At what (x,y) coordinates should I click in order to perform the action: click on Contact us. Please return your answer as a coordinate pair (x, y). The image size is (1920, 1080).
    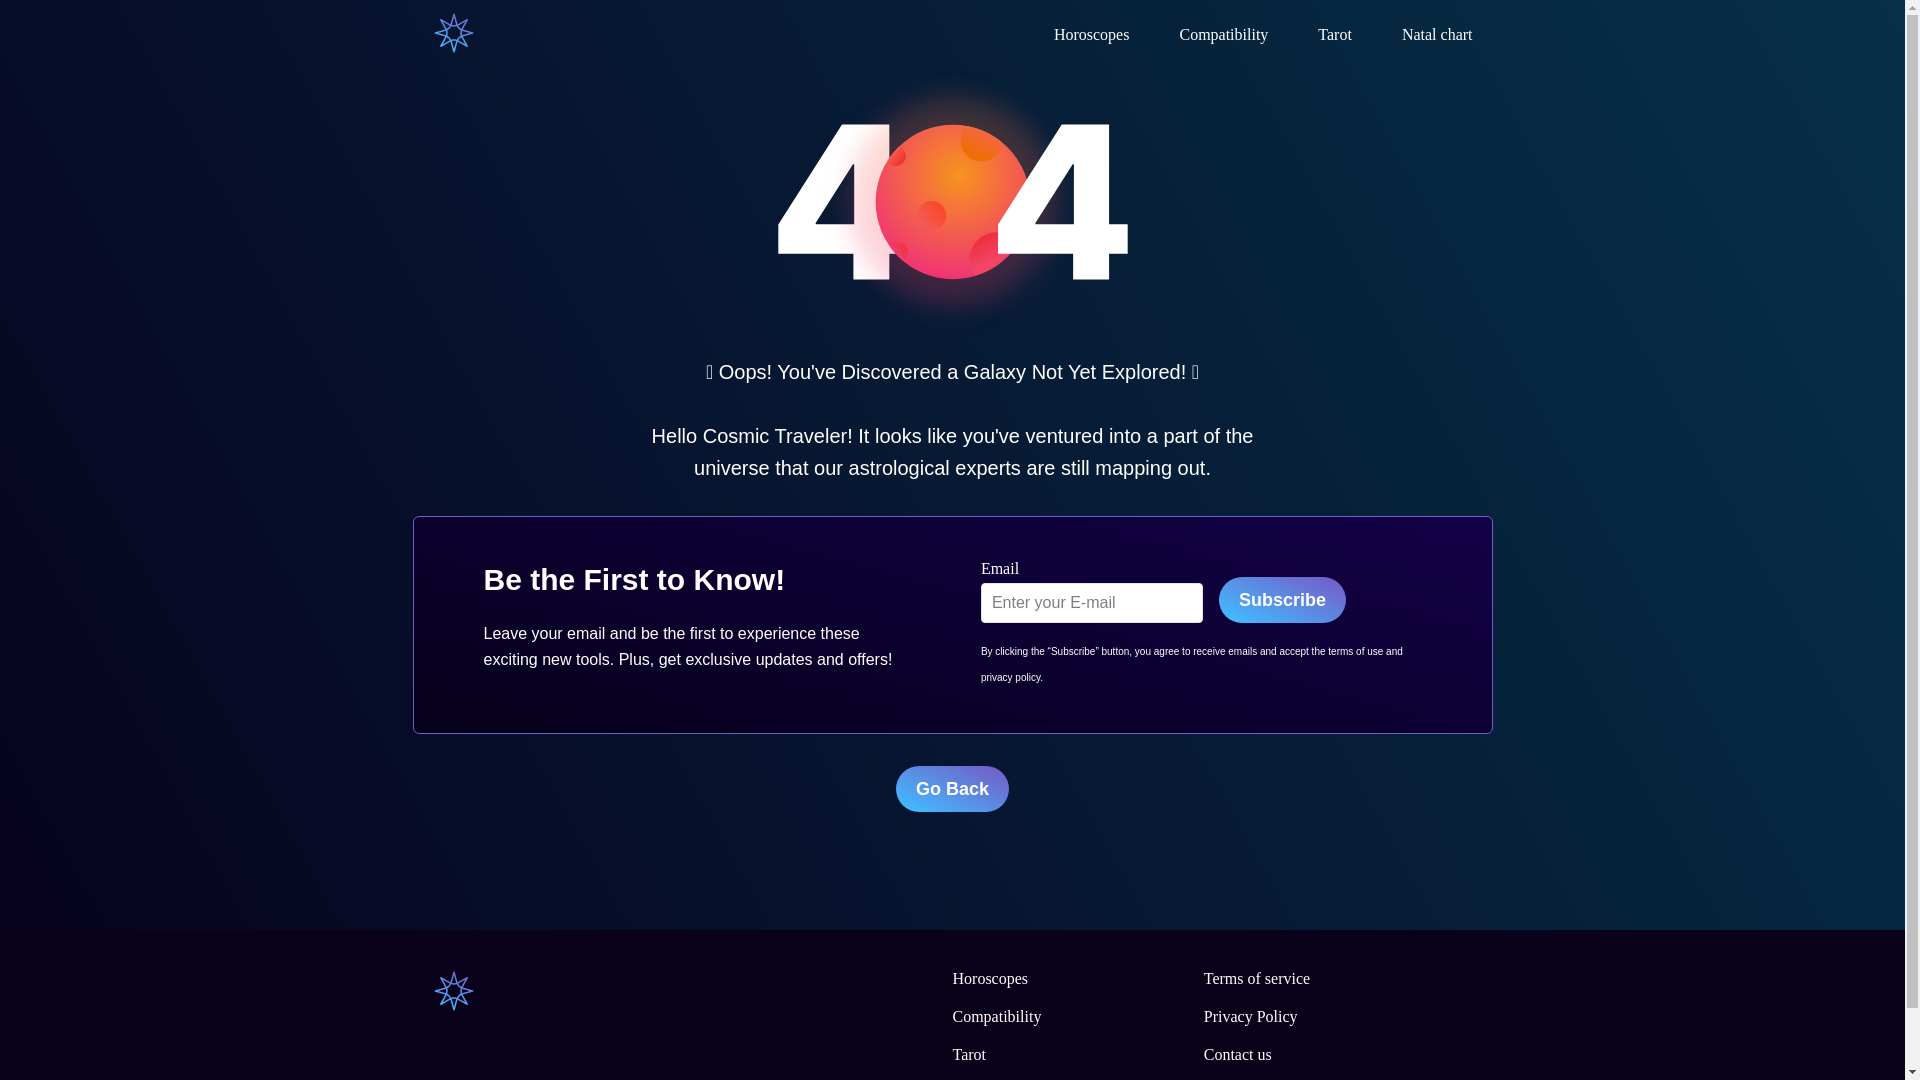
    Looking at the image, I should click on (1237, 1054).